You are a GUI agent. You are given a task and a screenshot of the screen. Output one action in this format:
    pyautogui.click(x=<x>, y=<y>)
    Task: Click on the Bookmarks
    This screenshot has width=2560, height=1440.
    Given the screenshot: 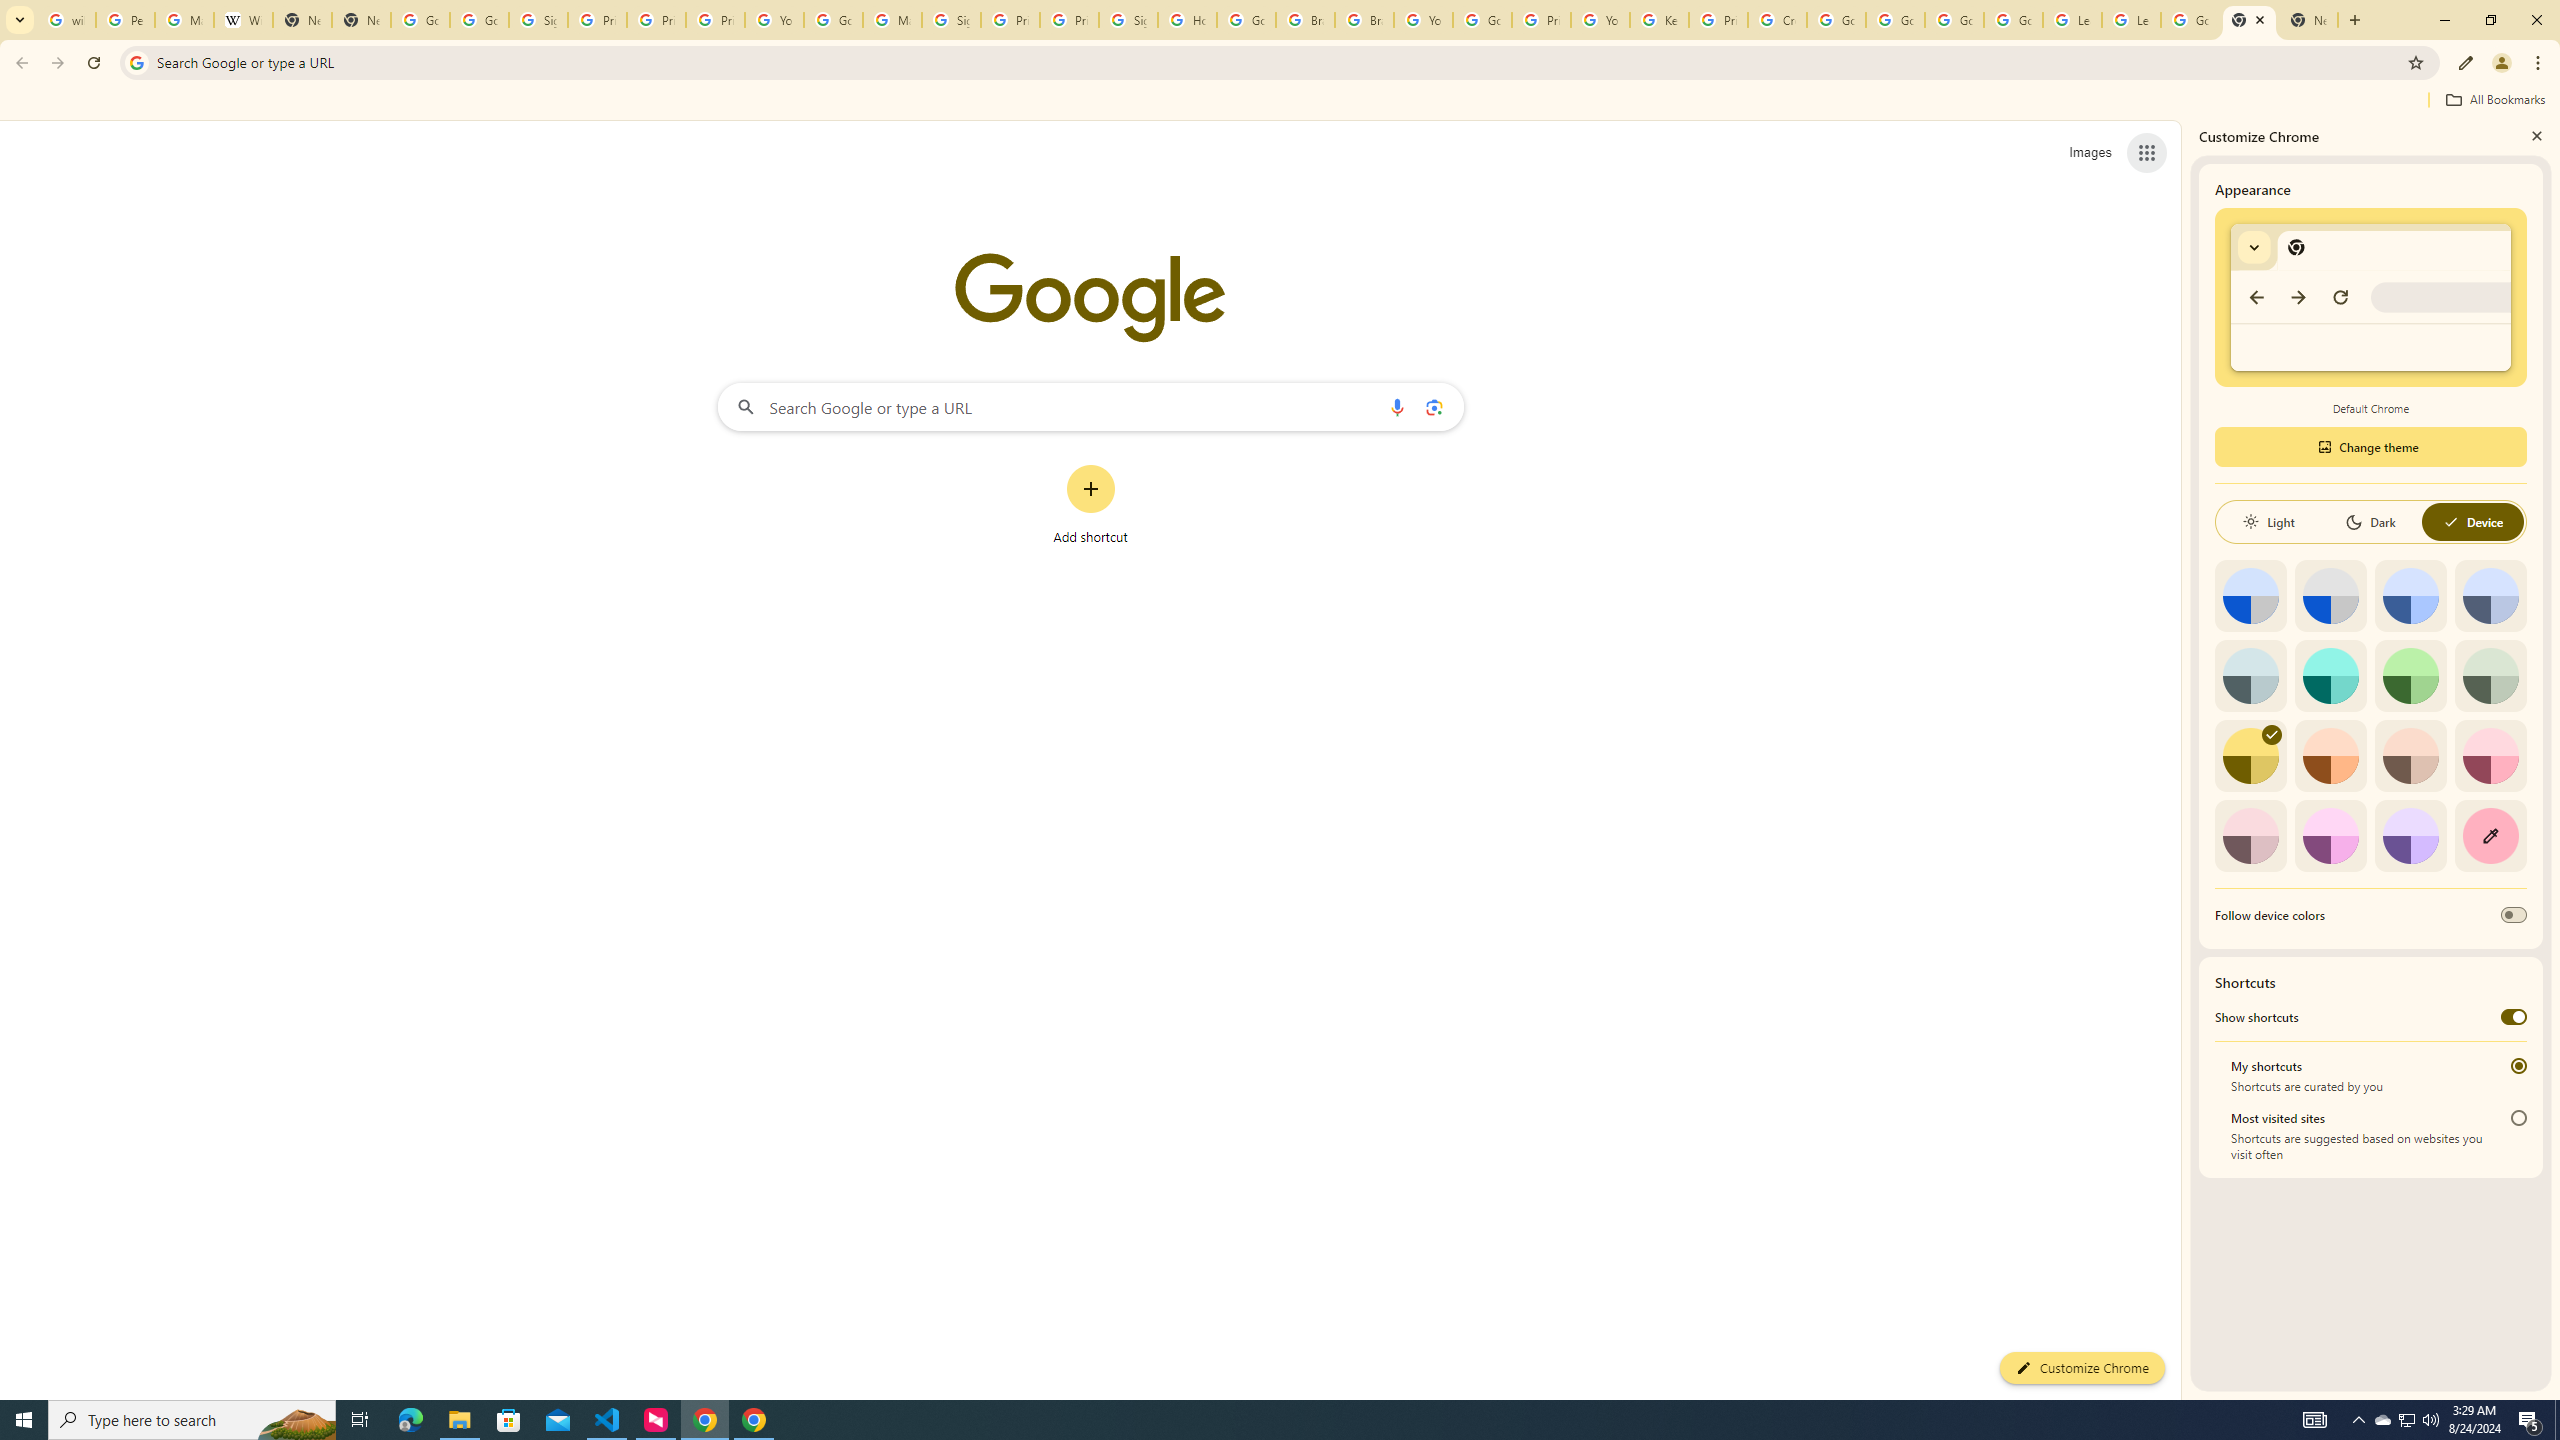 What is the action you would take?
    pyautogui.click(x=1280, y=102)
    